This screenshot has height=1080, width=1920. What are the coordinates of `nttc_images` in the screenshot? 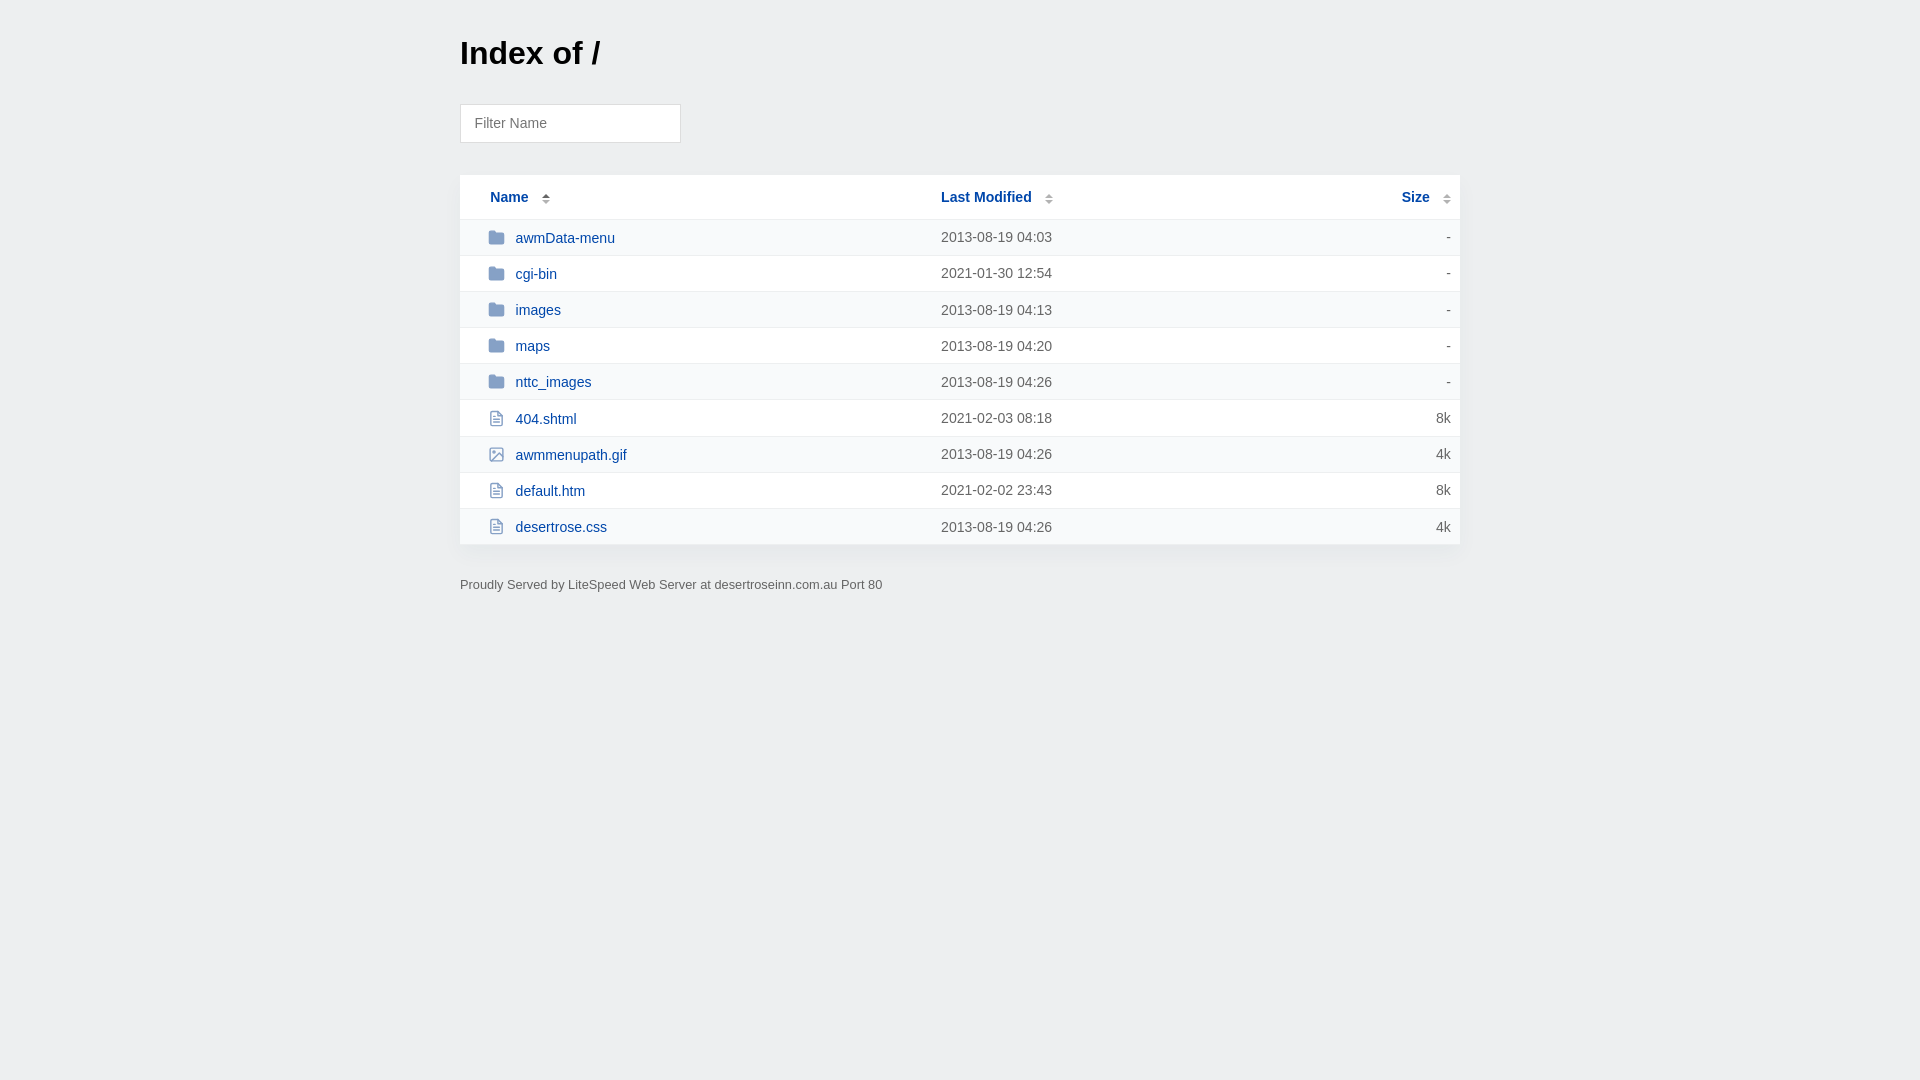 It's located at (706, 382).